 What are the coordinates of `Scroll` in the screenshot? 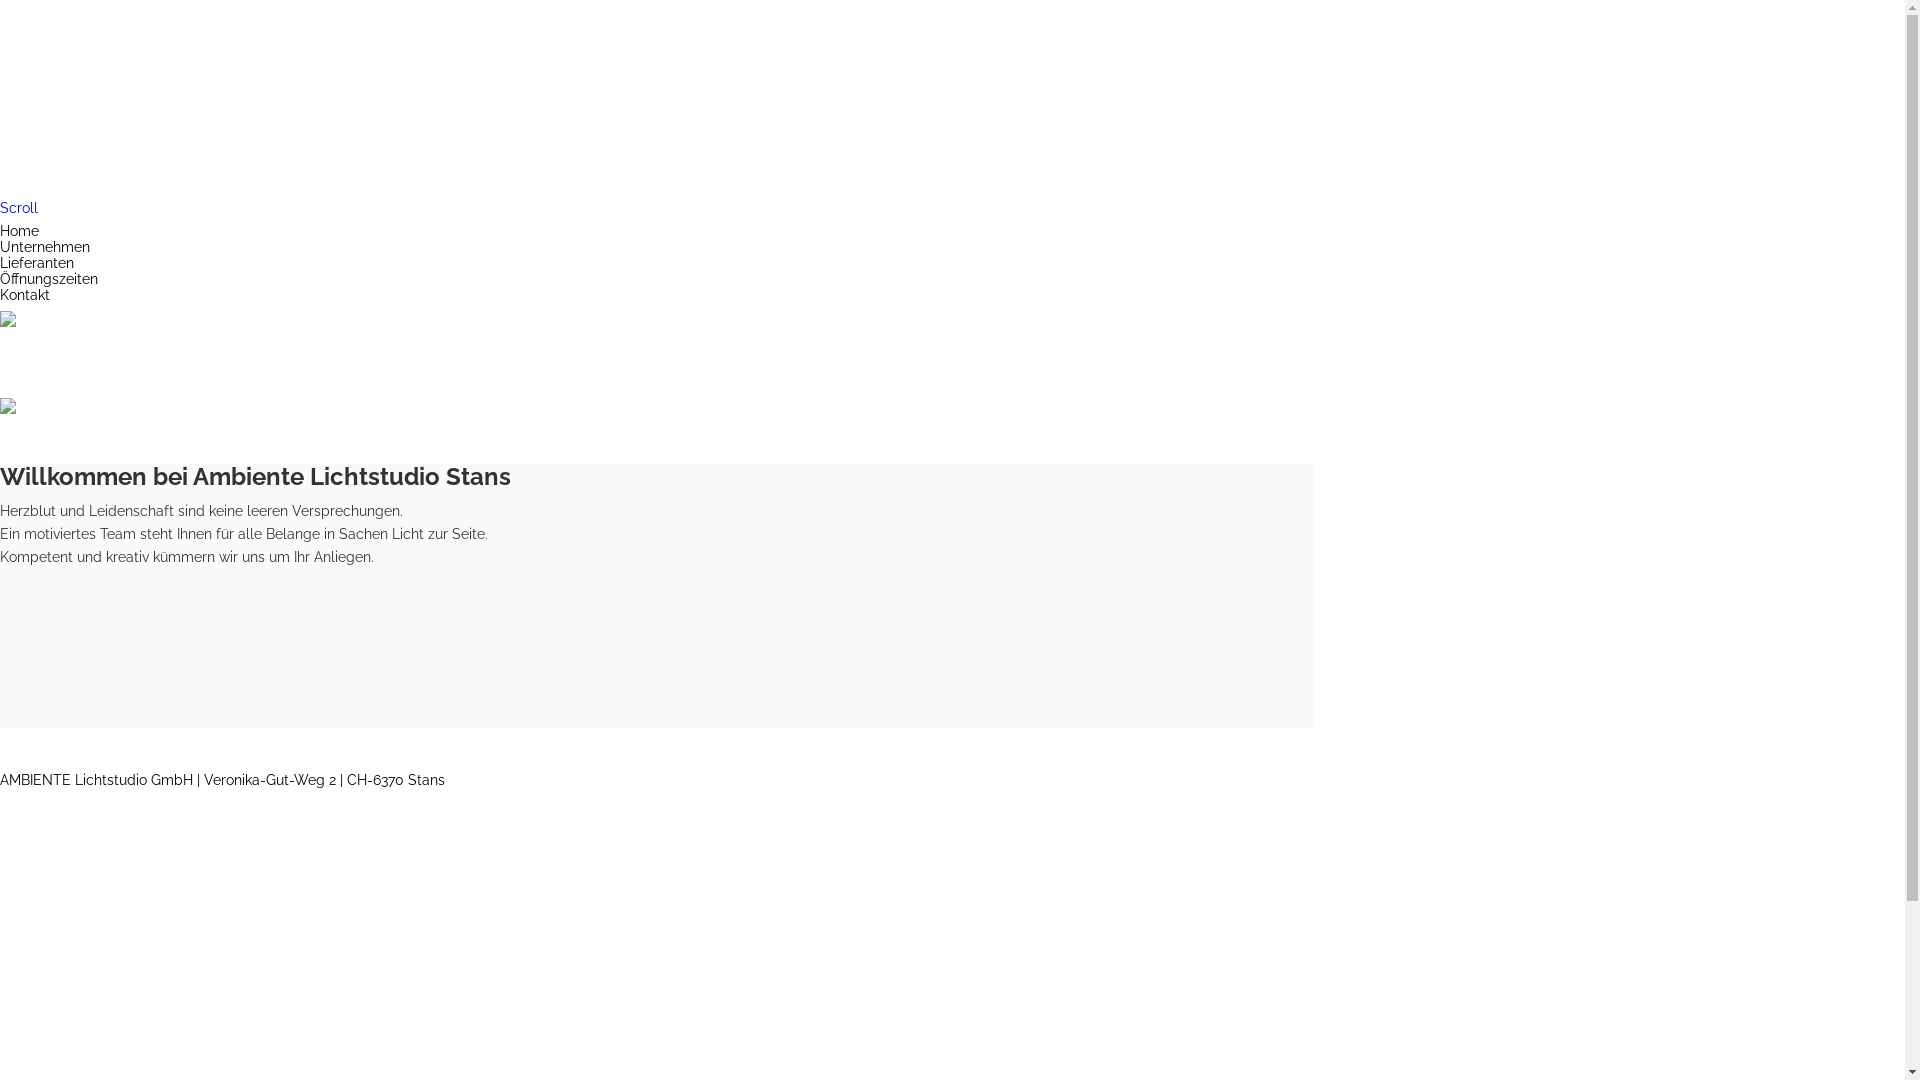 It's located at (19, 208).